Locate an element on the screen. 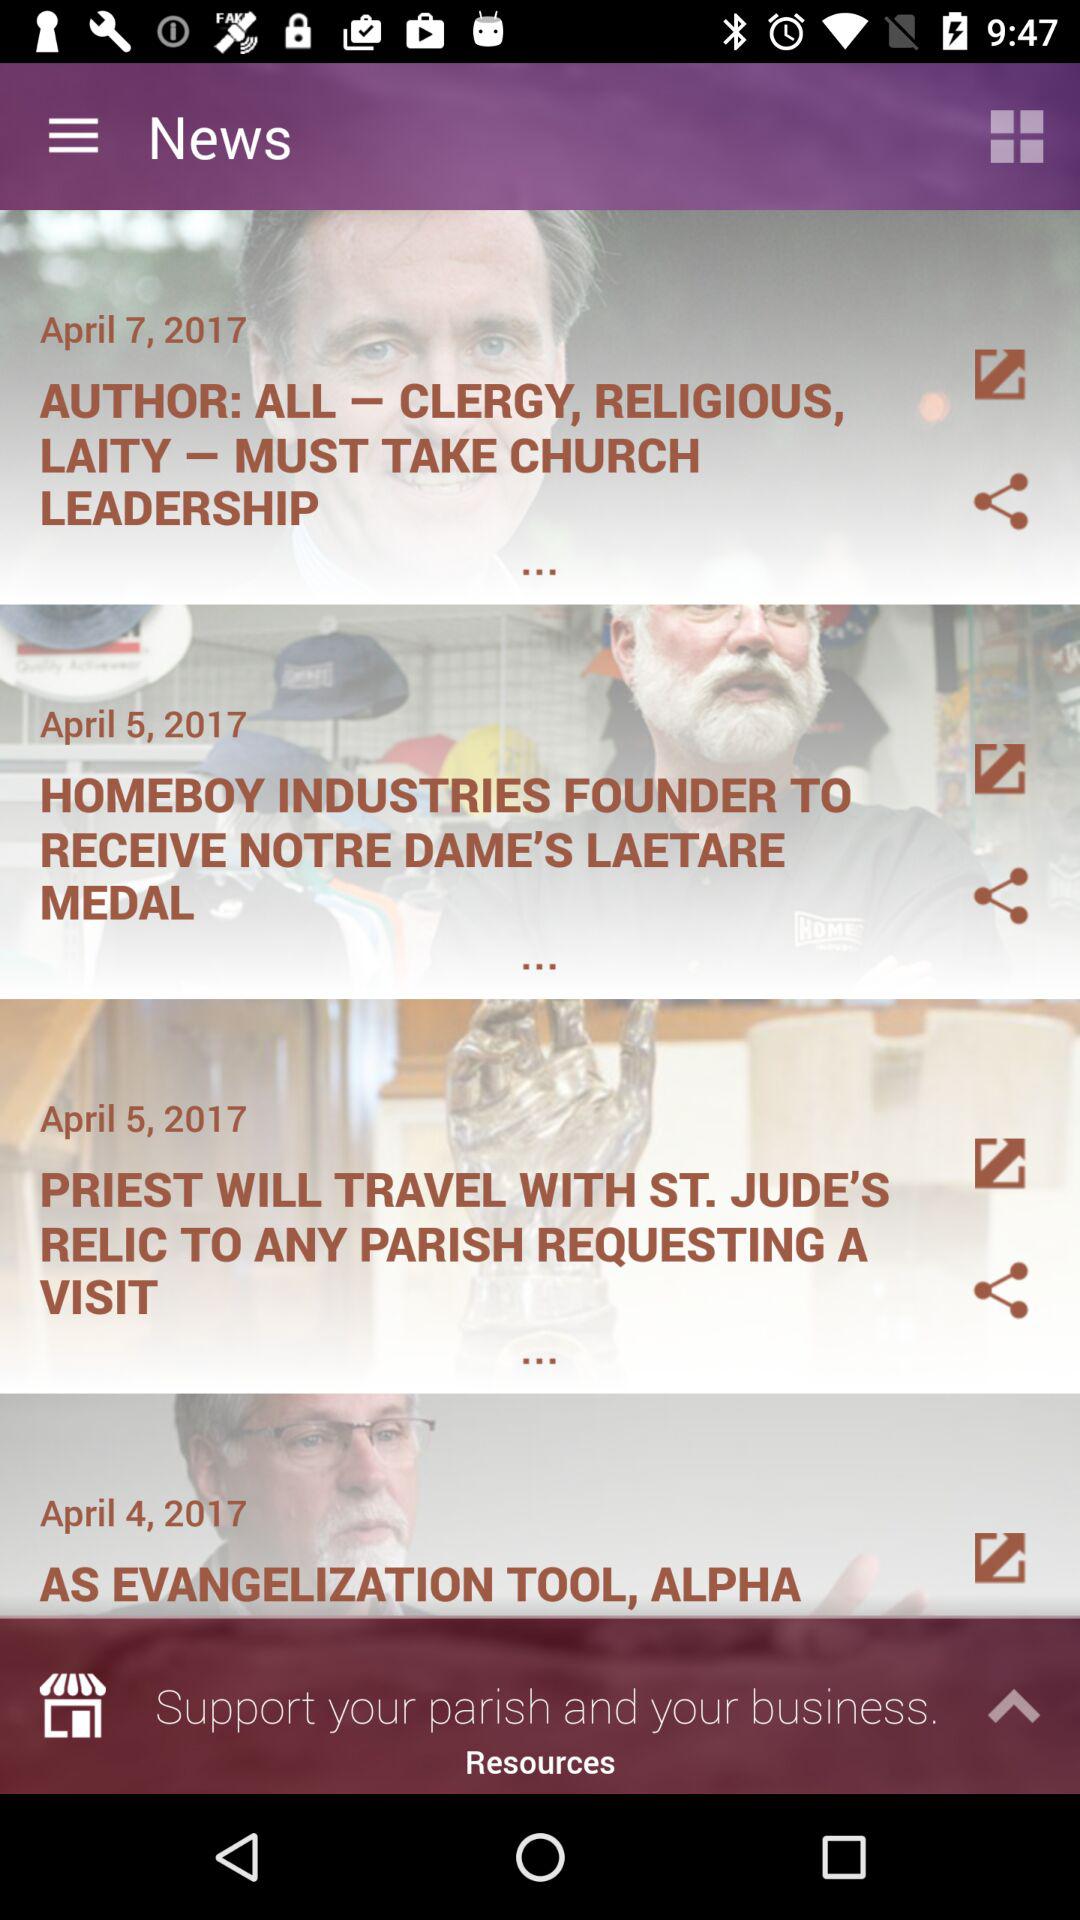 This screenshot has width=1080, height=1920. flip until the author all clergy is located at coordinates (476, 446).